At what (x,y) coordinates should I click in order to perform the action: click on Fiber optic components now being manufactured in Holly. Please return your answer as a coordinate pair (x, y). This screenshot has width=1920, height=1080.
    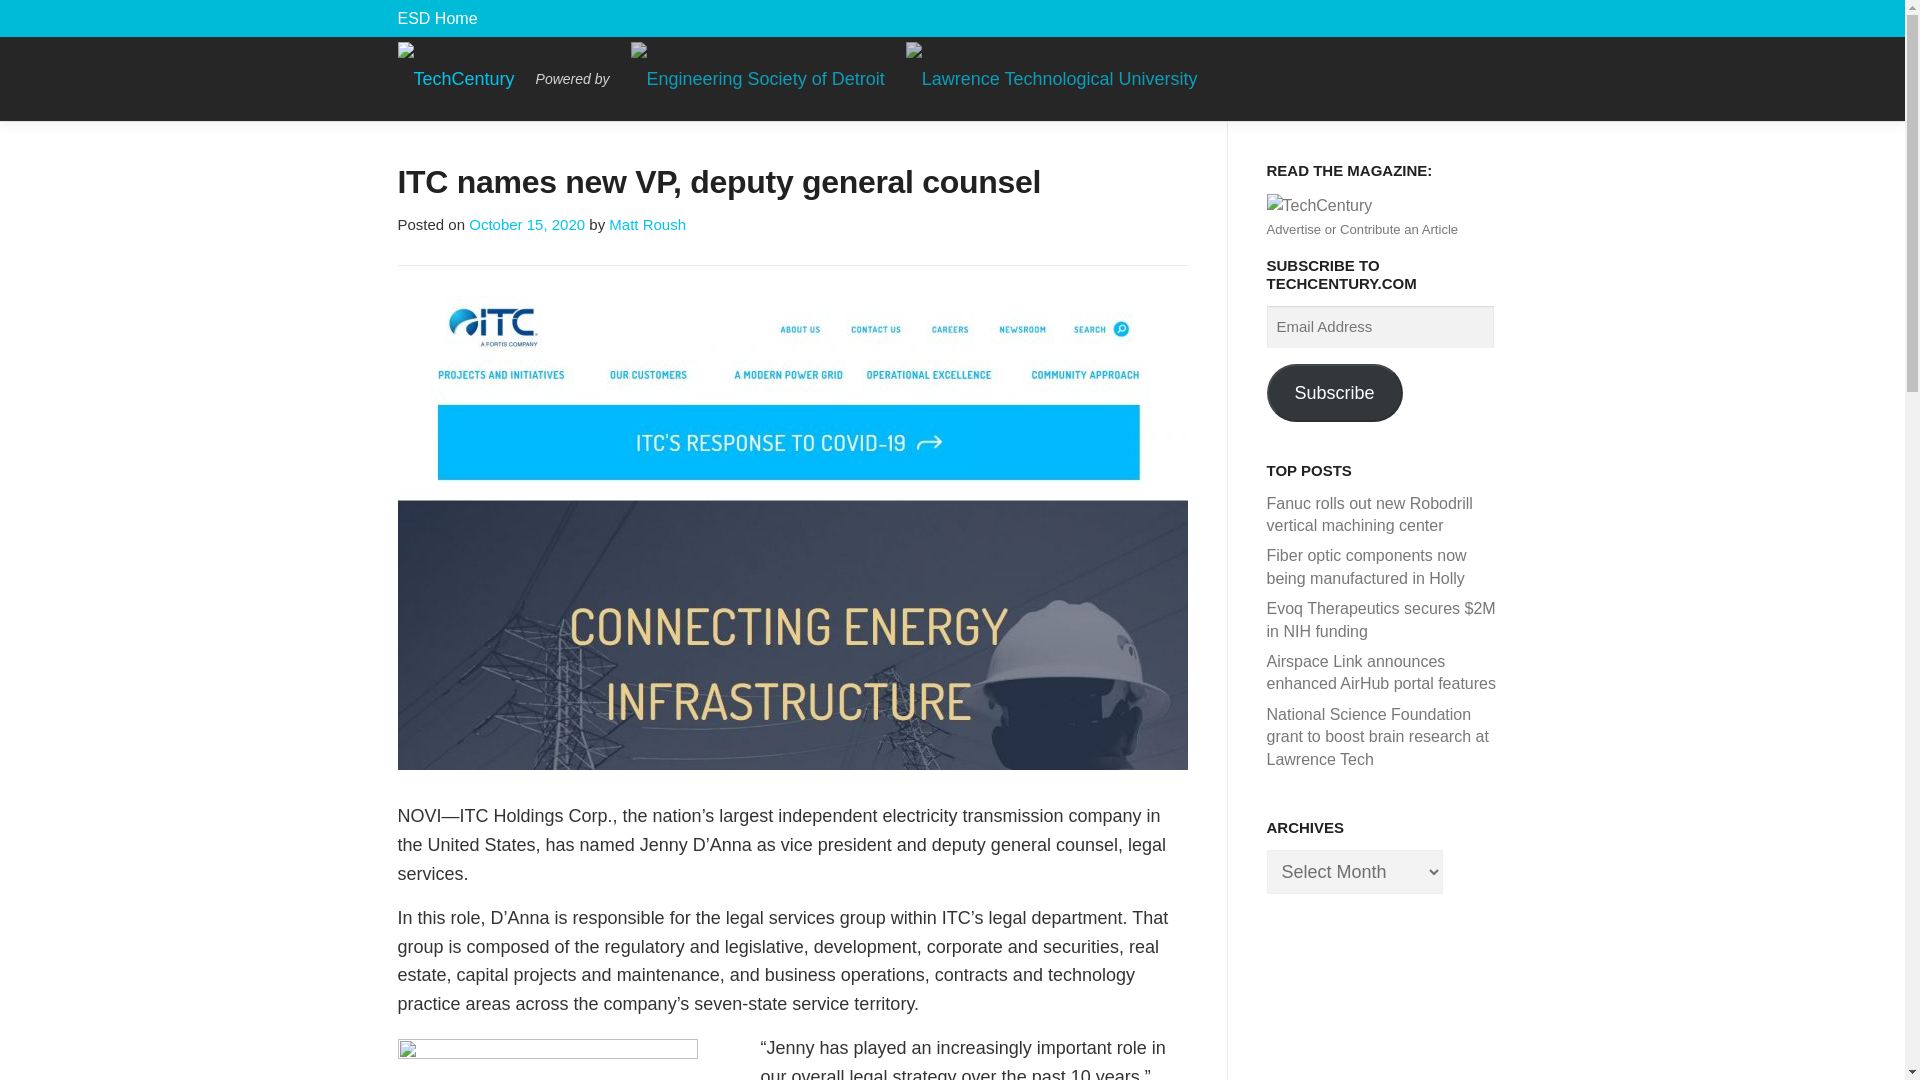
    Looking at the image, I should click on (1366, 566).